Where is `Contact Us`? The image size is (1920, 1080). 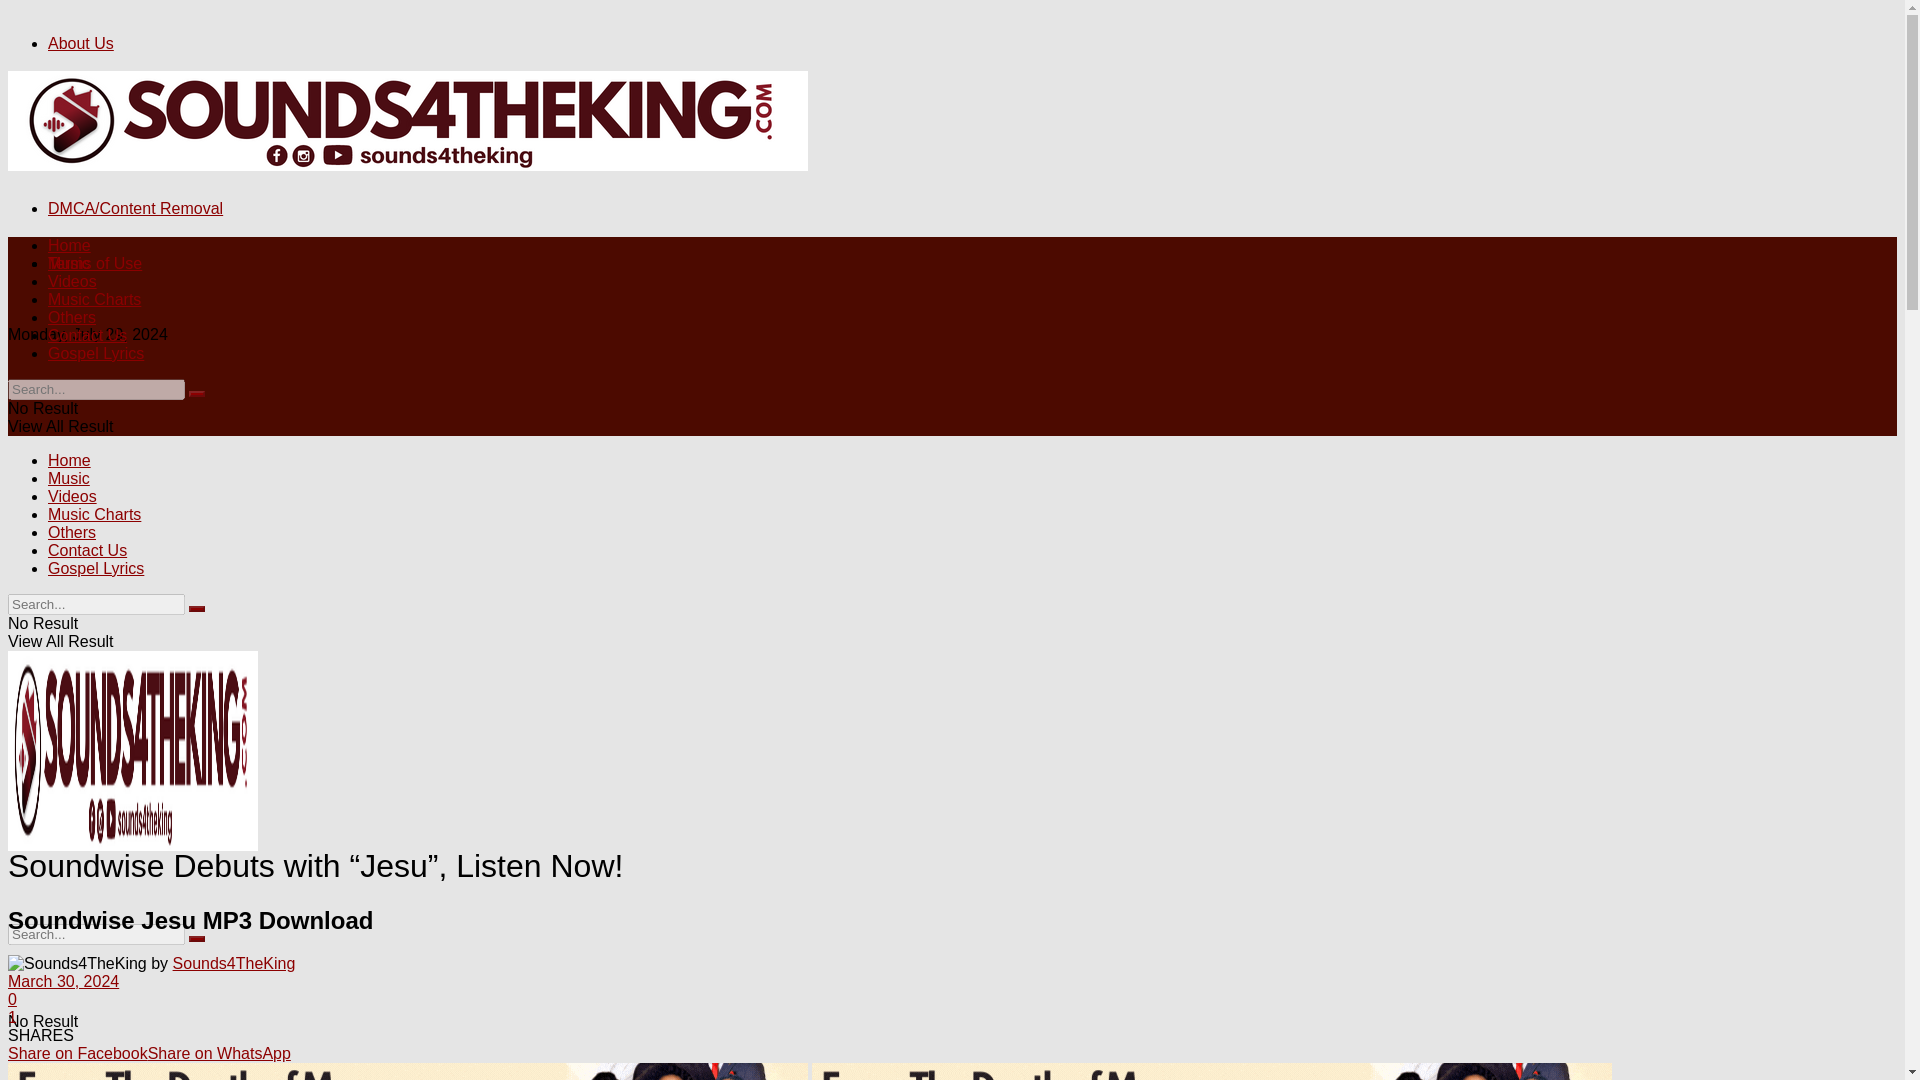 Contact Us is located at coordinates (87, 336).